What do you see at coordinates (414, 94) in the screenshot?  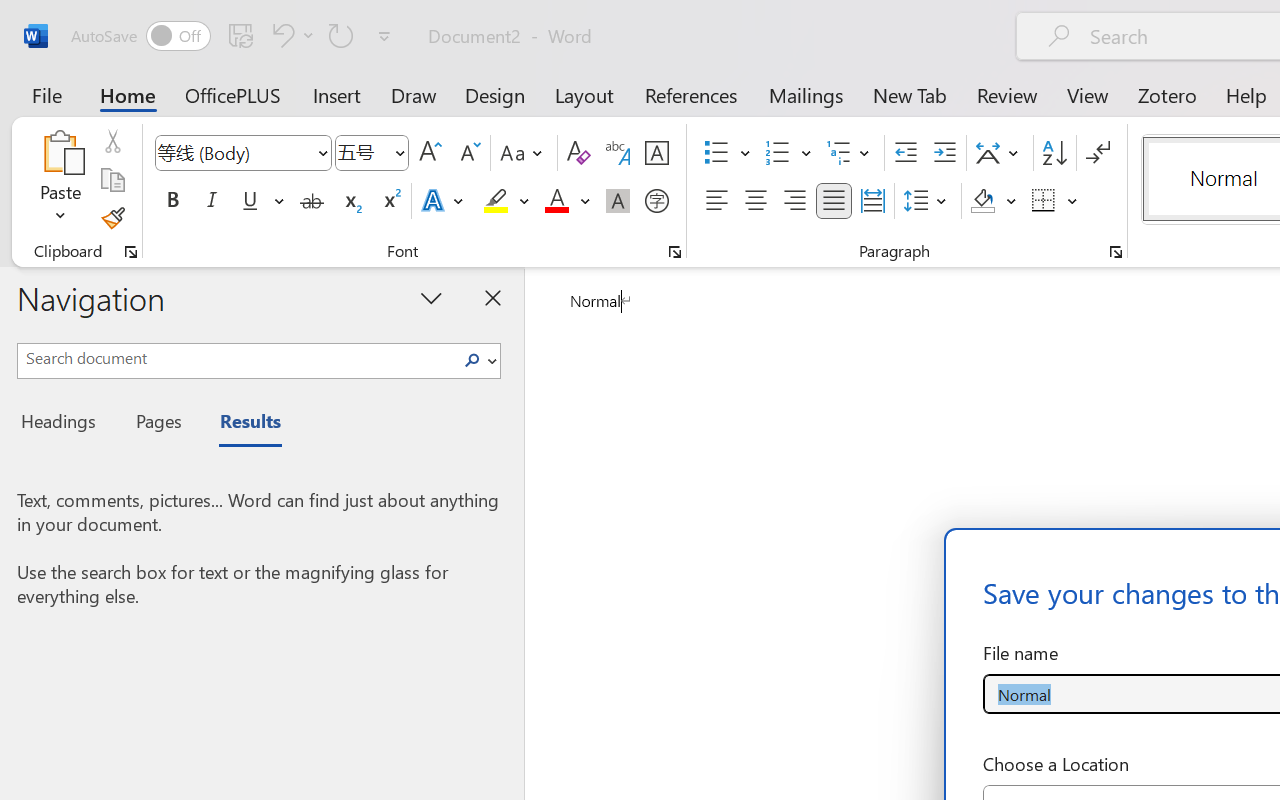 I see `Draw` at bounding box center [414, 94].